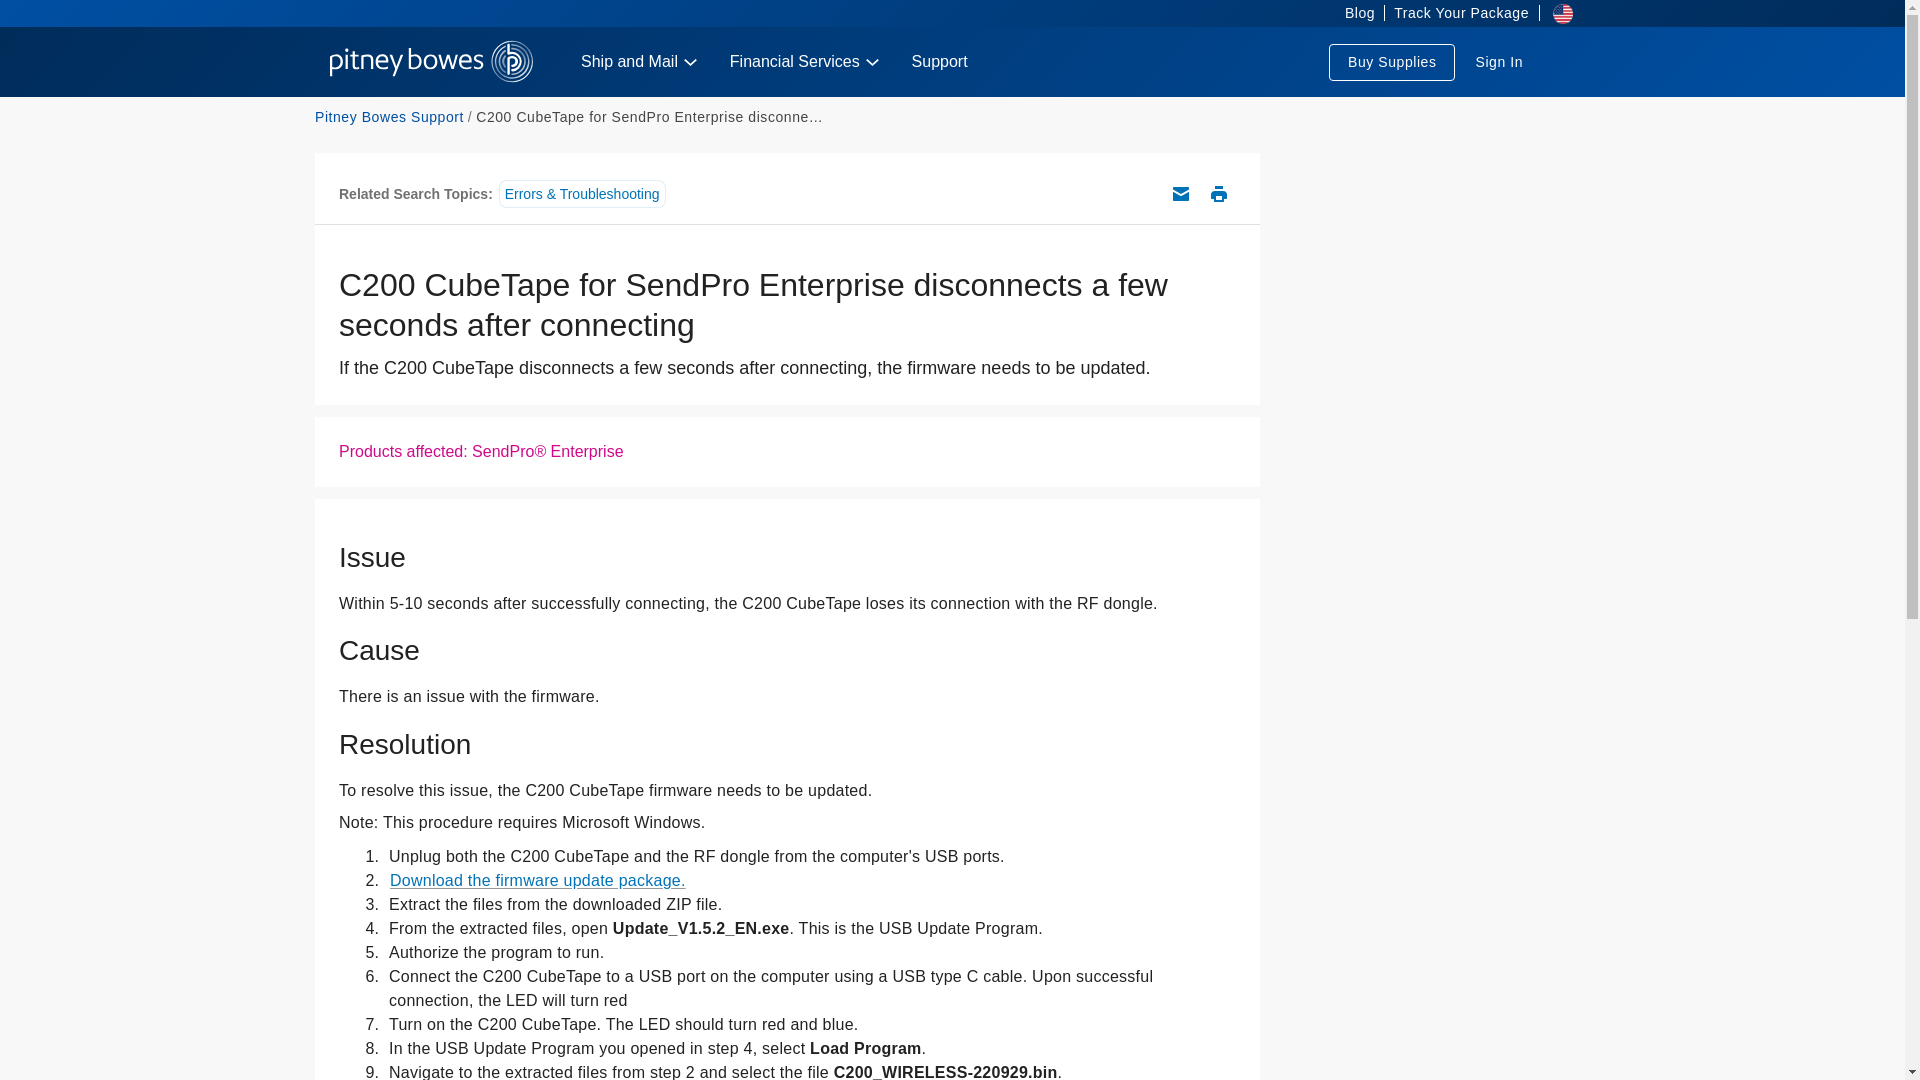  Describe the element at coordinates (1180, 194) in the screenshot. I see `Email this support article` at that location.